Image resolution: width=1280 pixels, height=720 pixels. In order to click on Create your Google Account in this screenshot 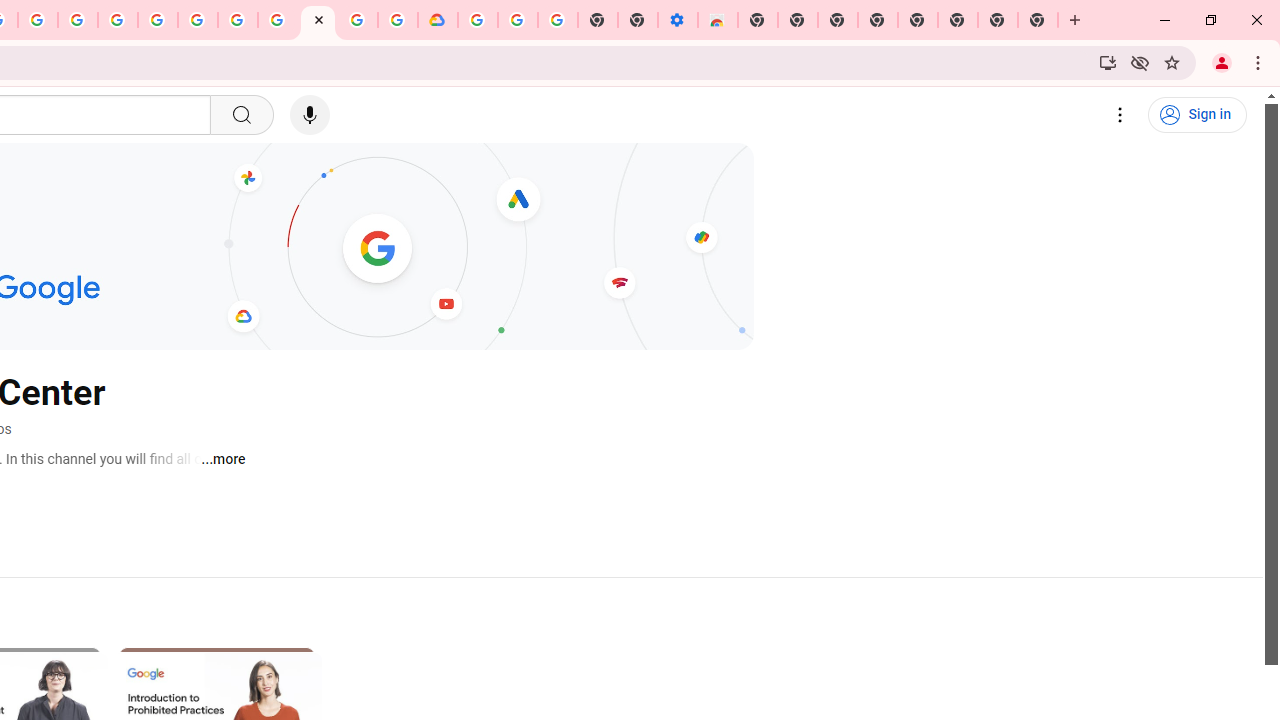, I will do `click(357, 20)`.